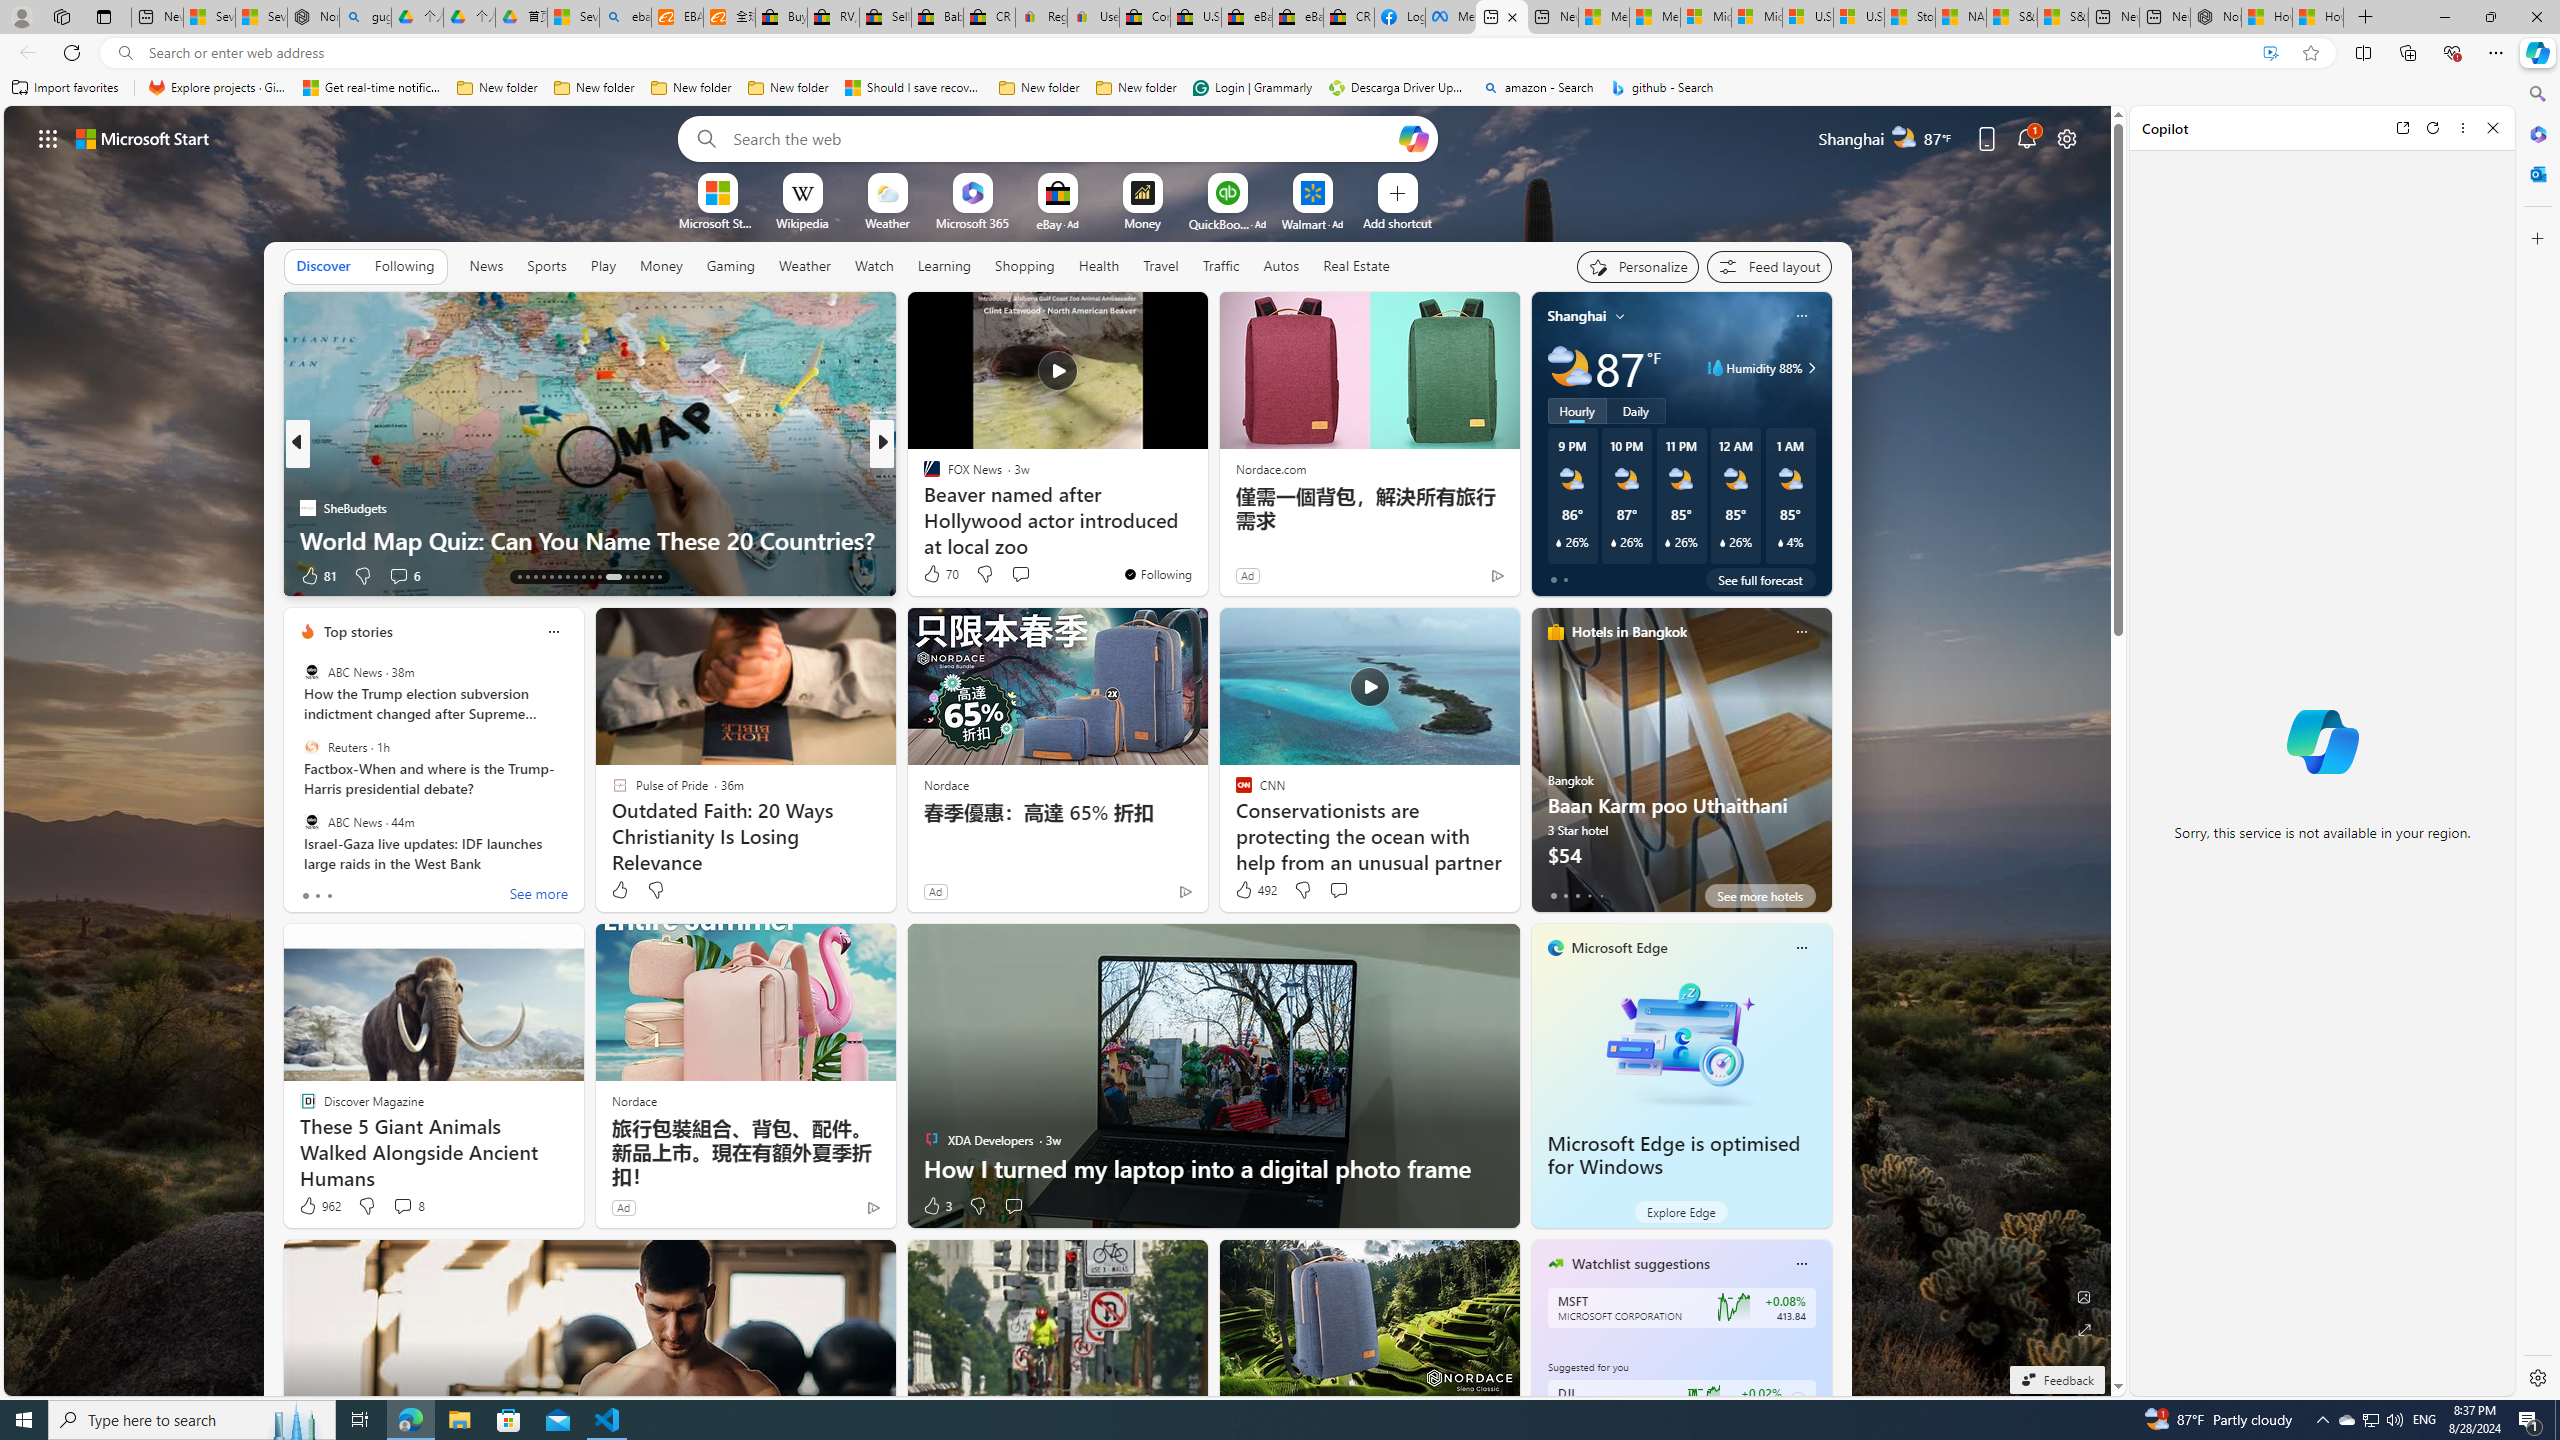 The image size is (2560, 1440). Describe the element at coordinates (576, 577) in the screenshot. I see `AutomationID: tab-20` at that location.